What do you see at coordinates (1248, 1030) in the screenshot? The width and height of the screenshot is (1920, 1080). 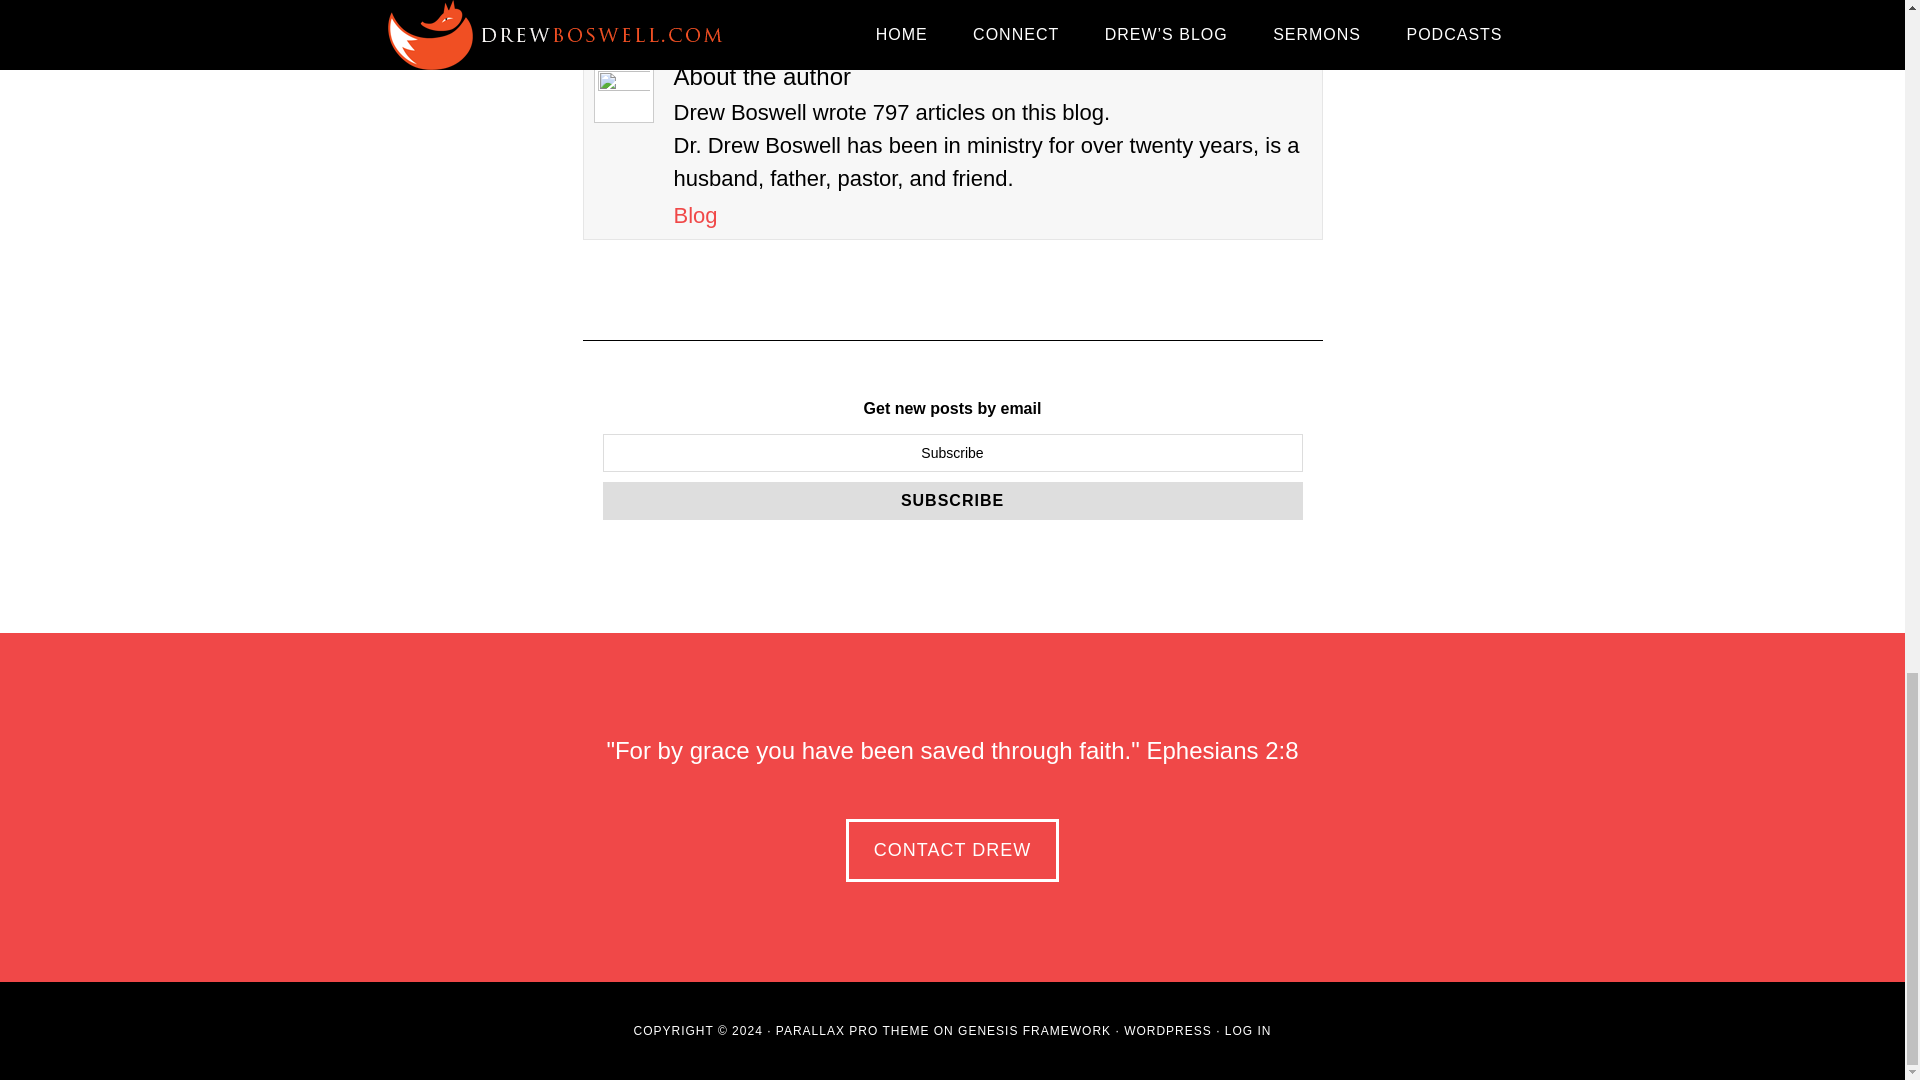 I see `LOG IN` at bounding box center [1248, 1030].